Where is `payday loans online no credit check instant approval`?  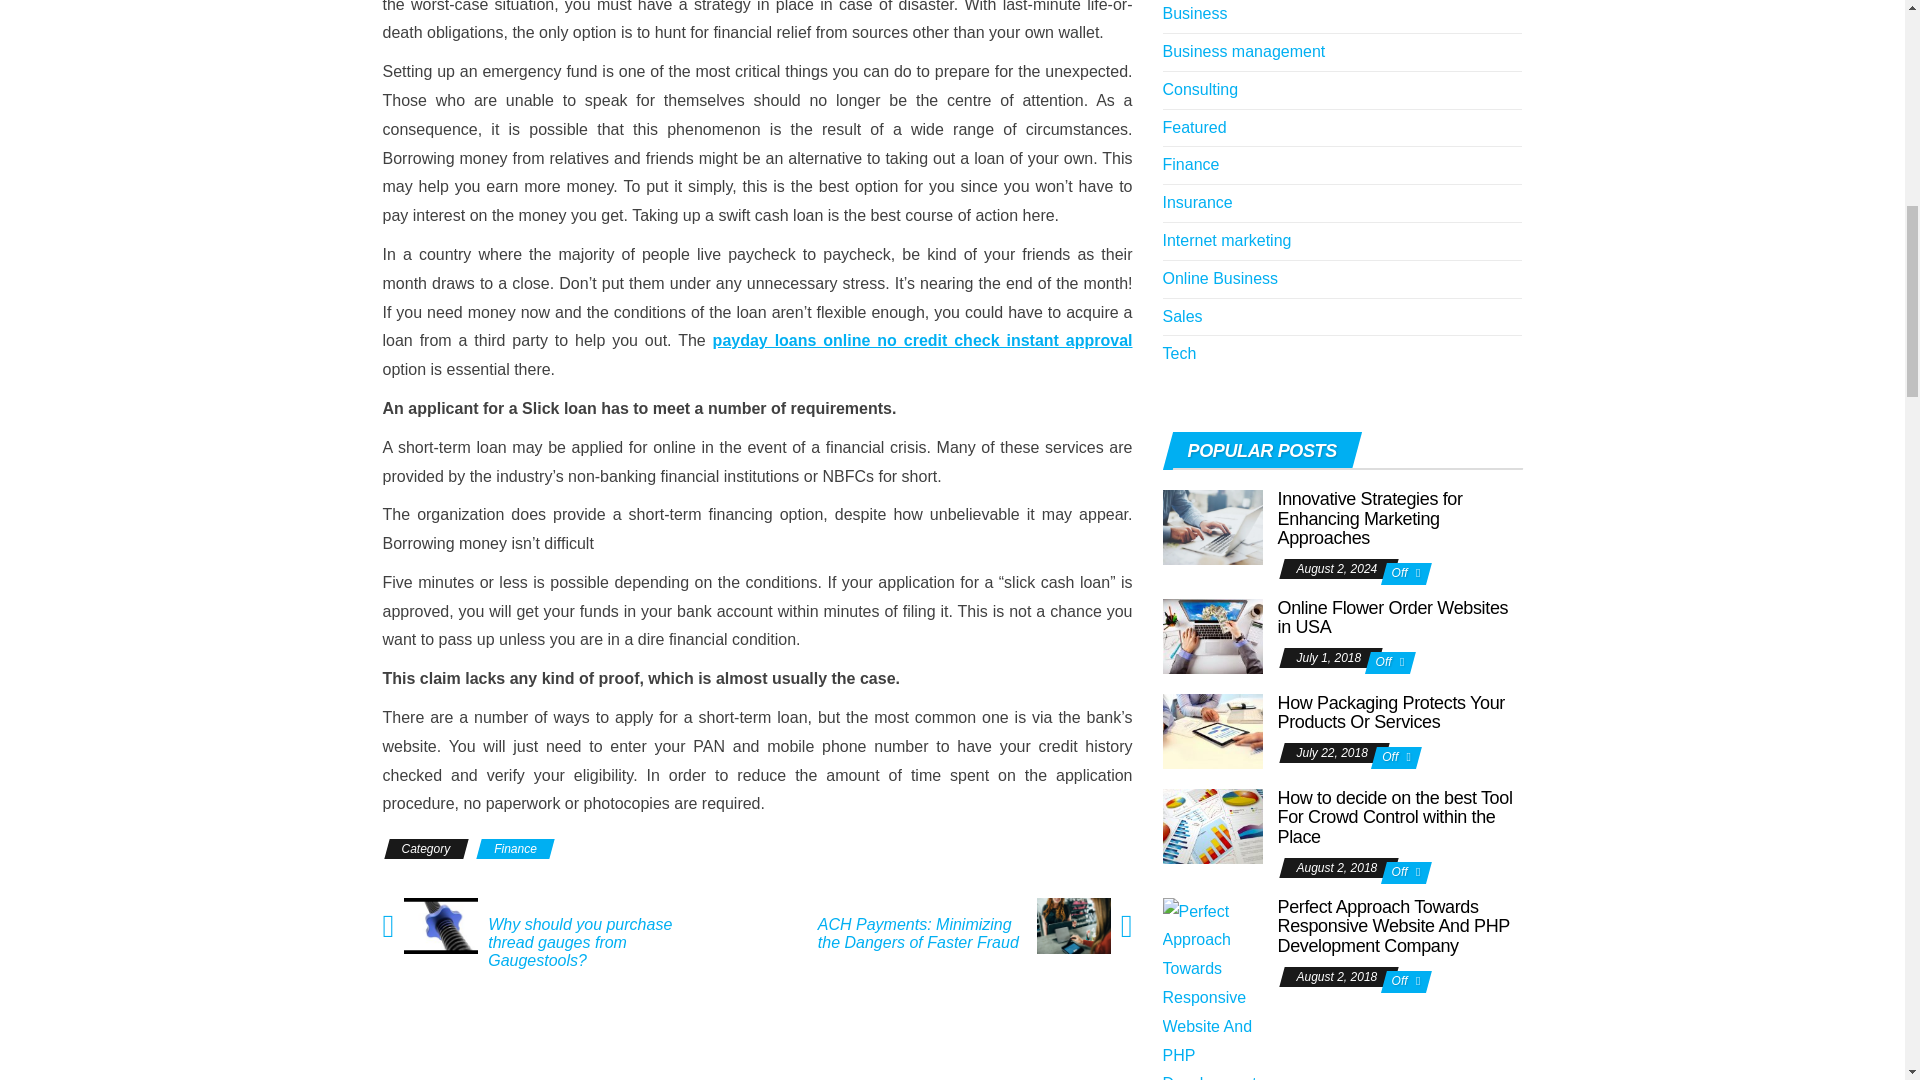
payday loans online no credit check instant approval is located at coordinates (922, 340).